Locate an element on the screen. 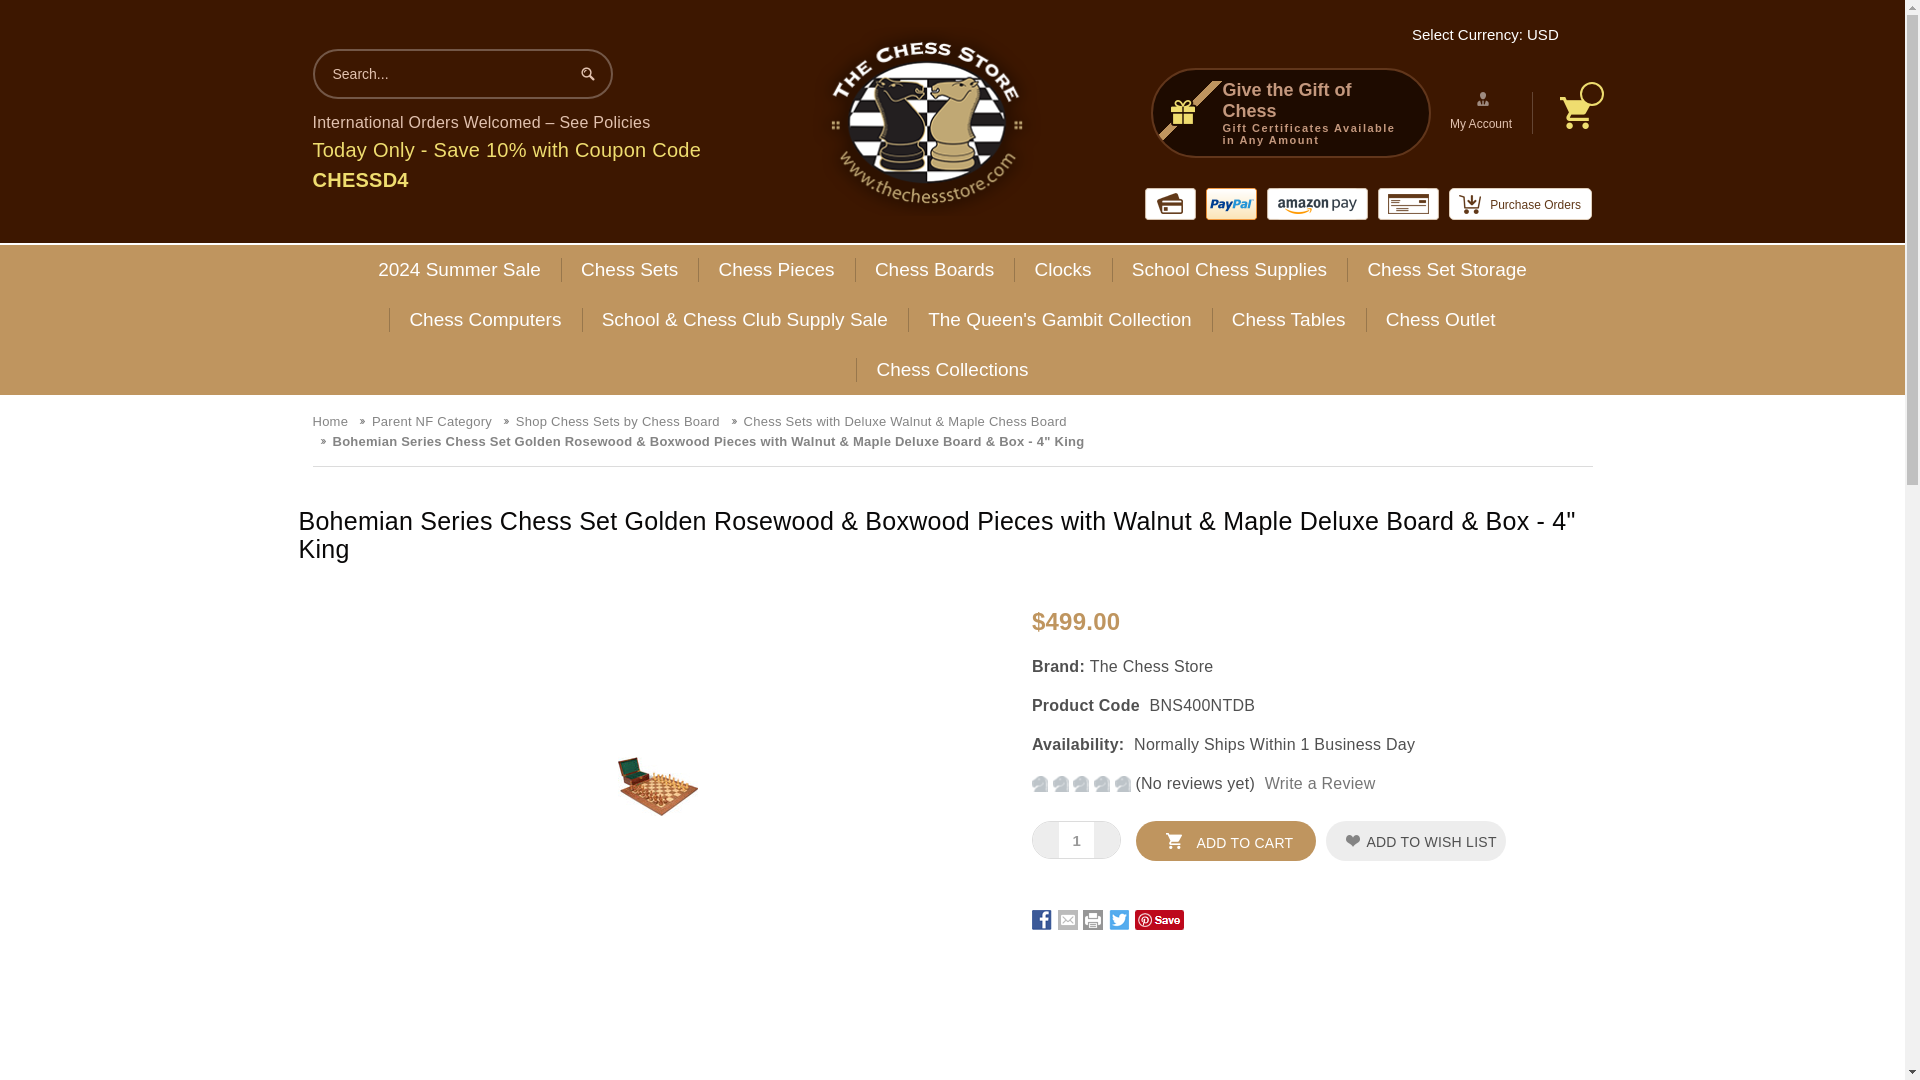 The height and width of the screenshot is (1080, 1920). Select Currency: USD is located at coordinates (1492, 34).